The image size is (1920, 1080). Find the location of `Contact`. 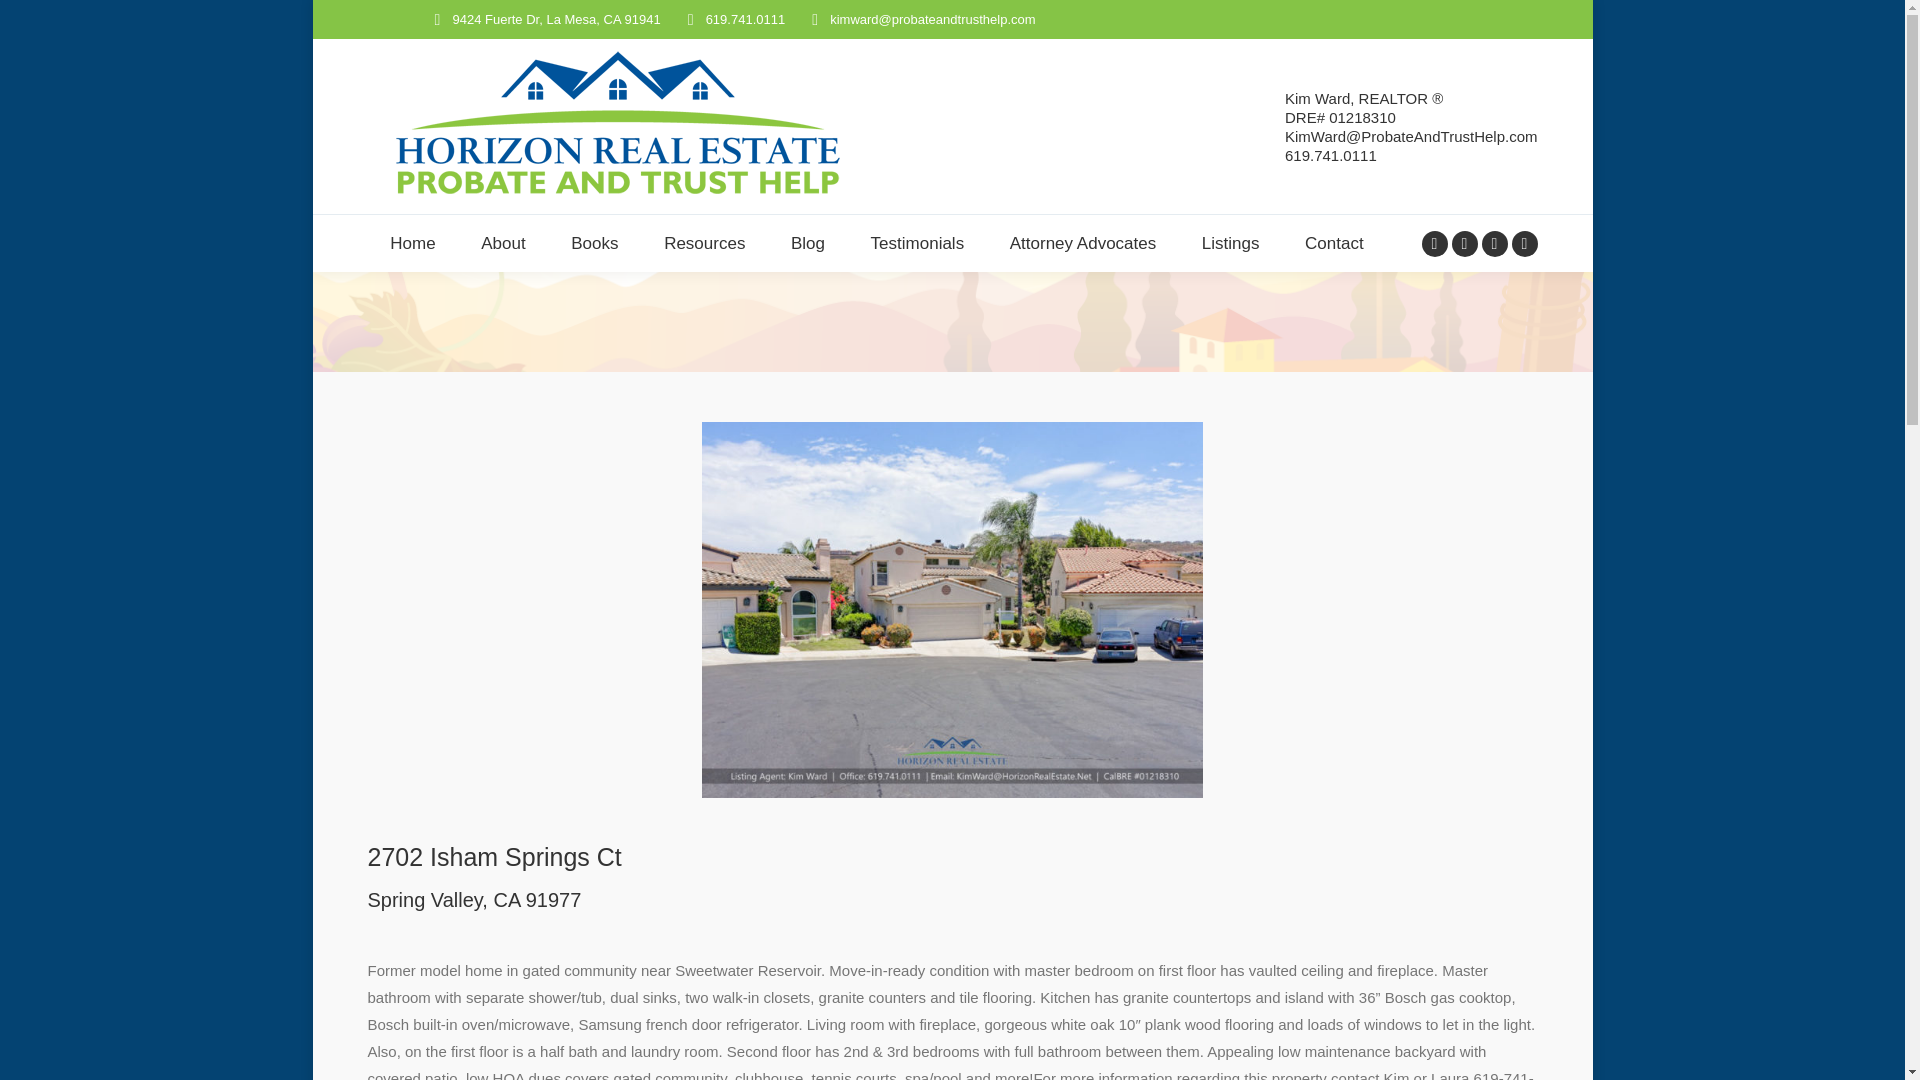

Contact is located at coordinates (1334, 243).